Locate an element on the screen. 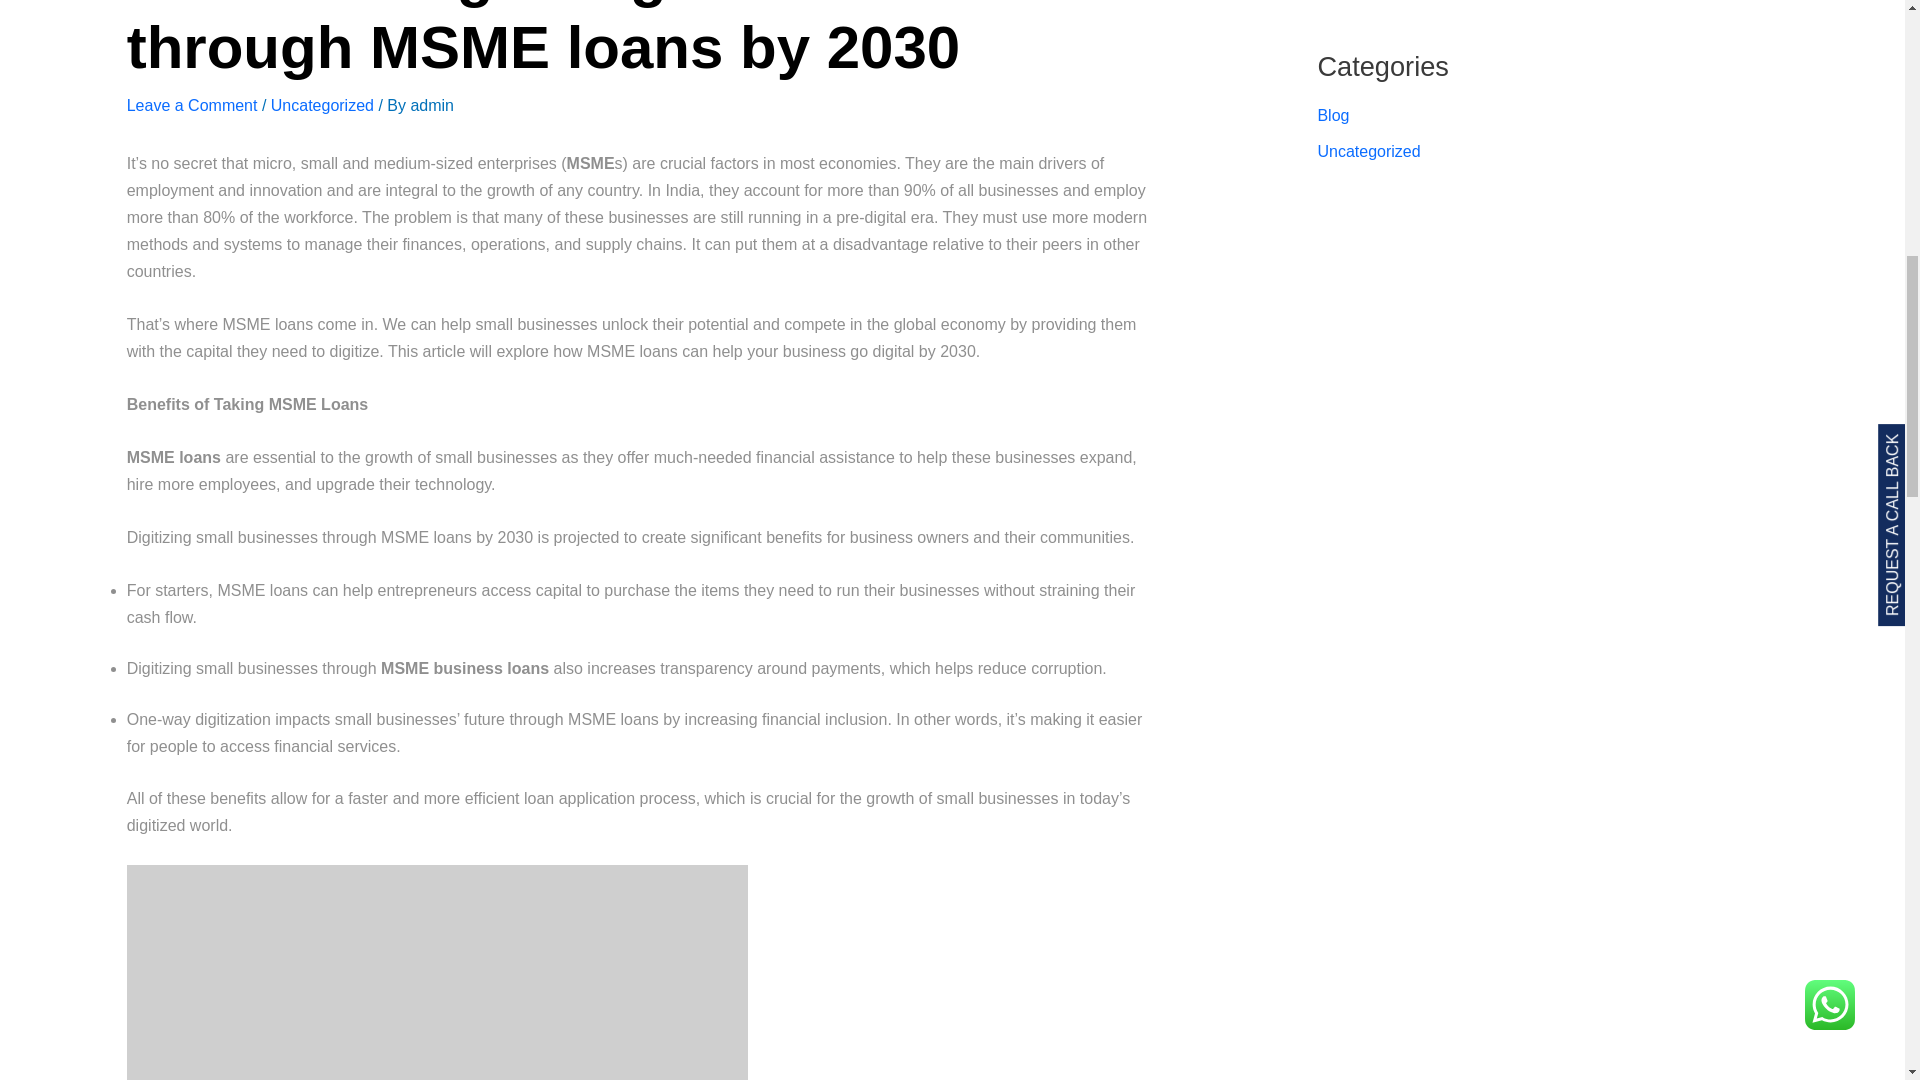 Image resolution: width=1920 pixels, height=1080 pixels. Leave a Comment is located at coordinates (192, 106).